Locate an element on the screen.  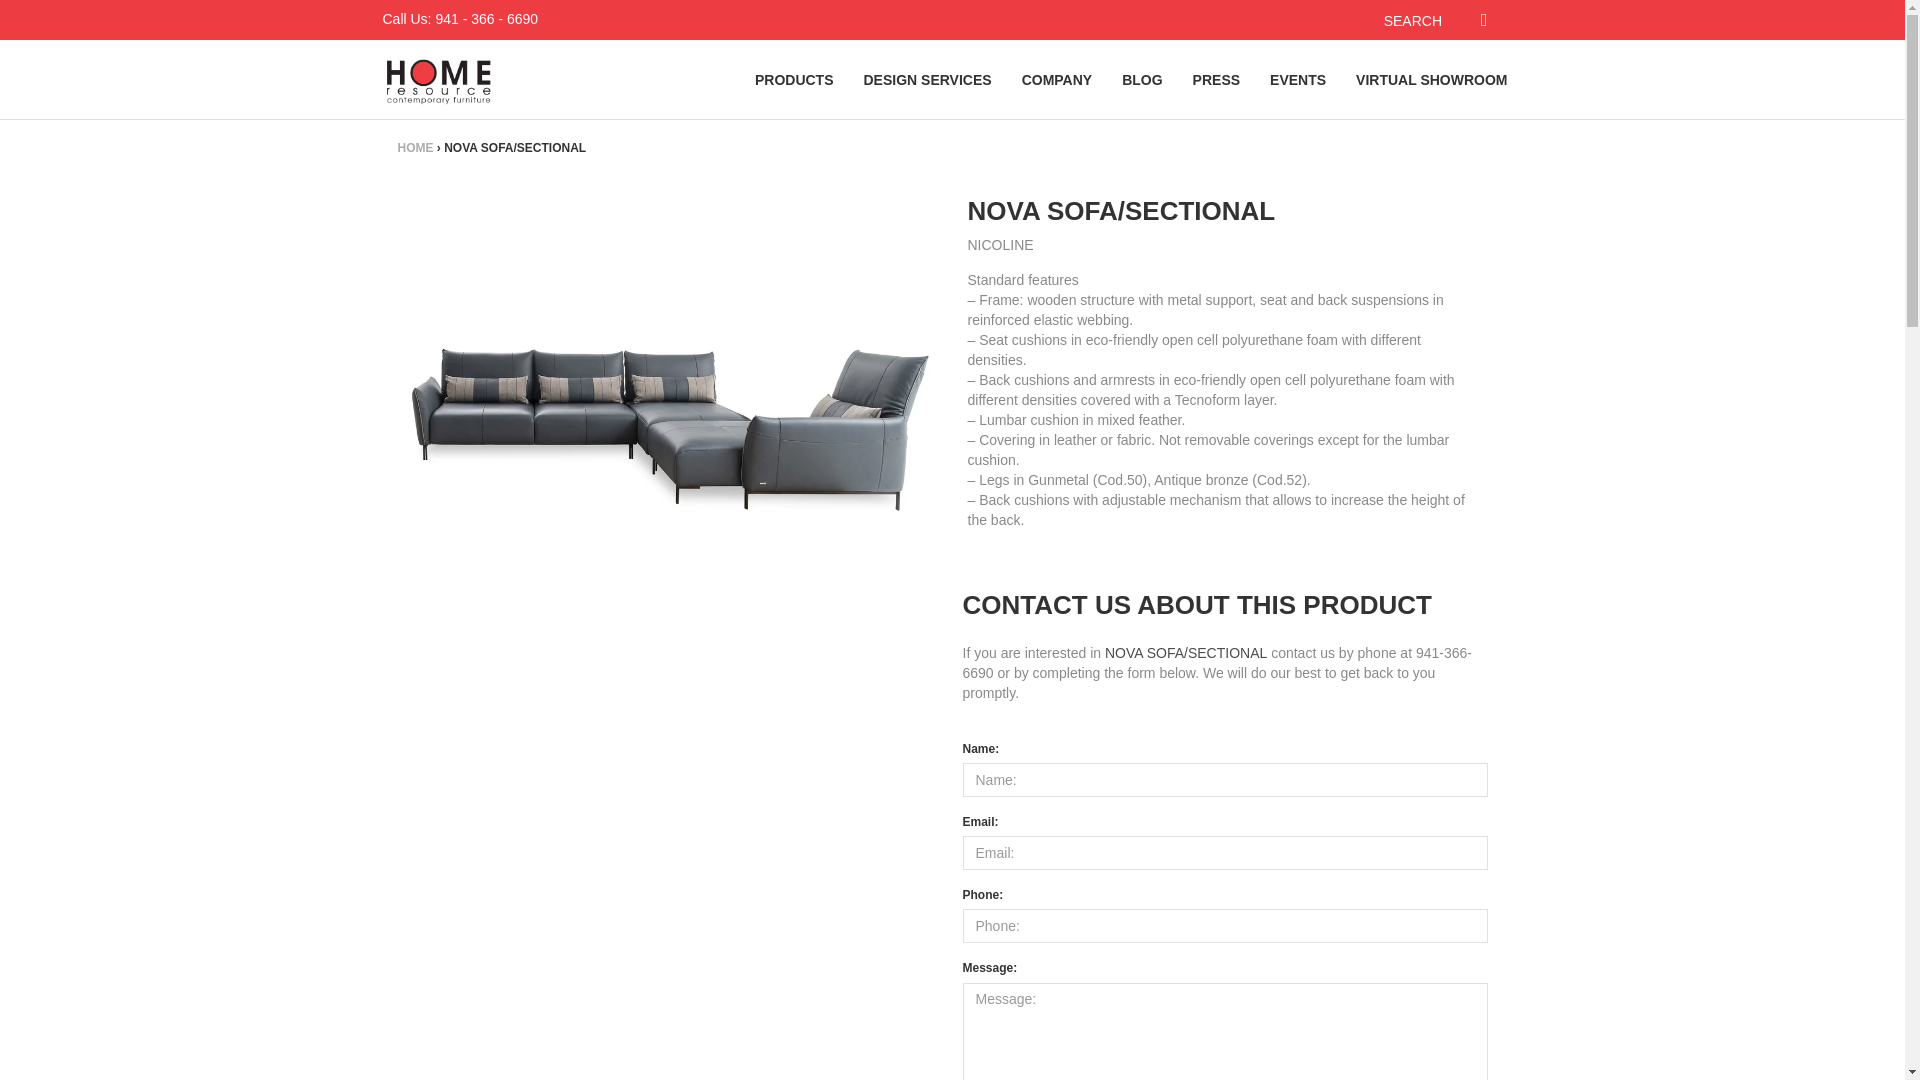
VIRTUAL SHOWROOM is located at coordinates (1431, 79).